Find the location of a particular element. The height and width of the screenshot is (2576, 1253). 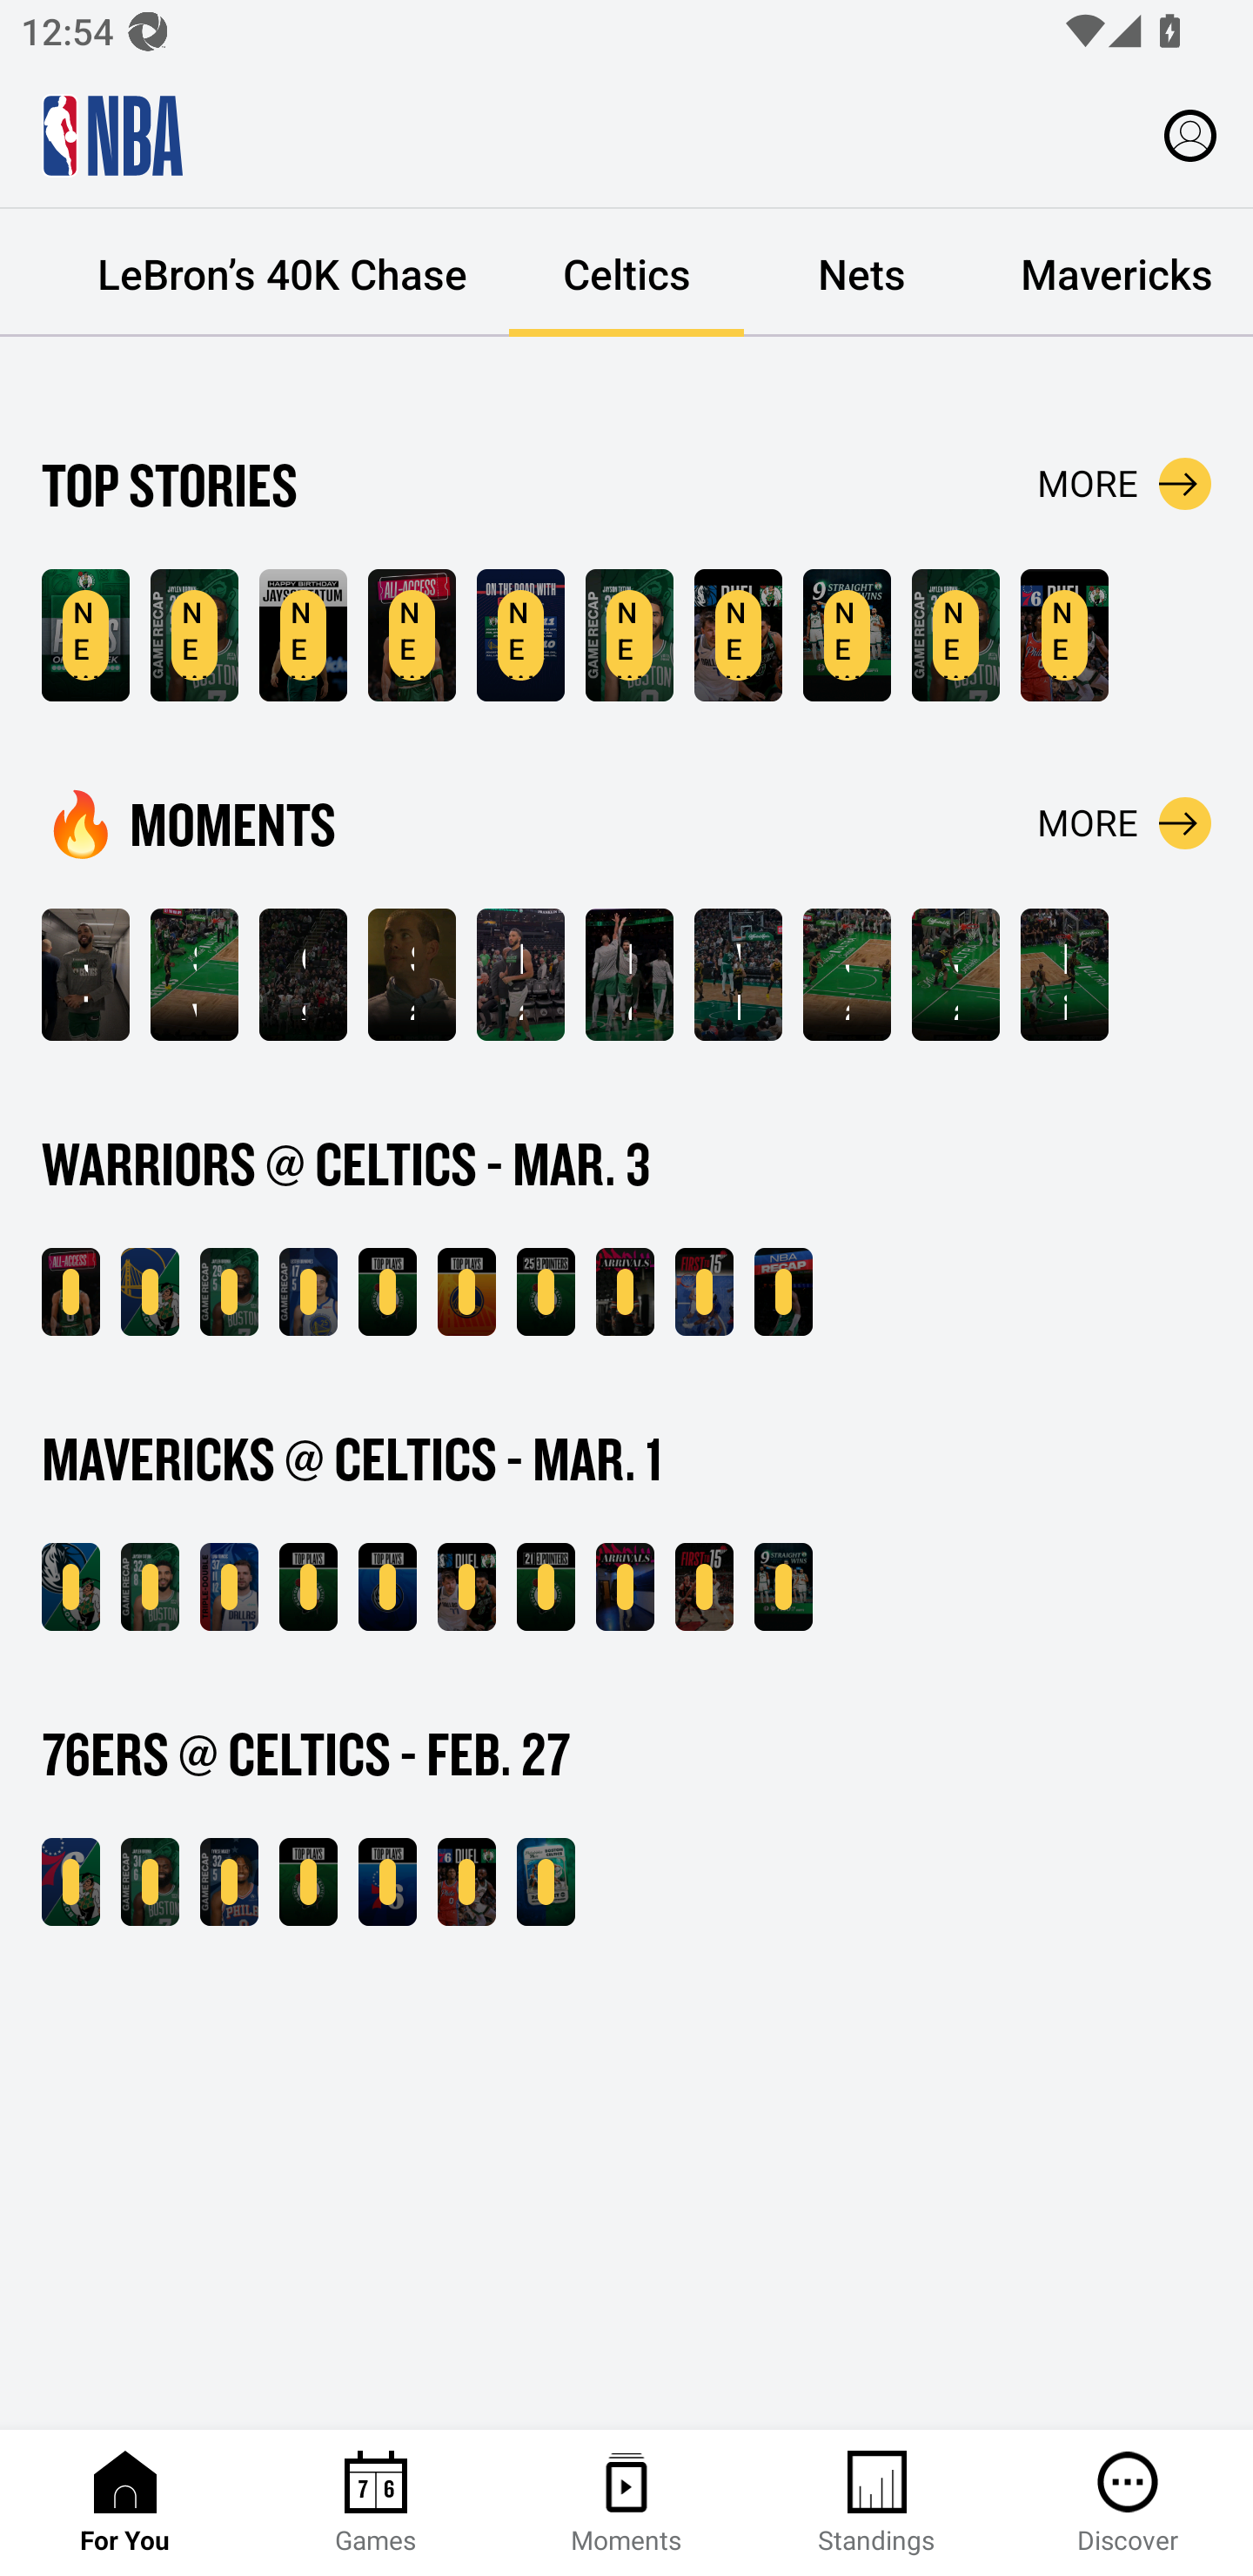

NEW BOS 140, GSW 88 - Mar 3 is located at coordinates (150, 1291).